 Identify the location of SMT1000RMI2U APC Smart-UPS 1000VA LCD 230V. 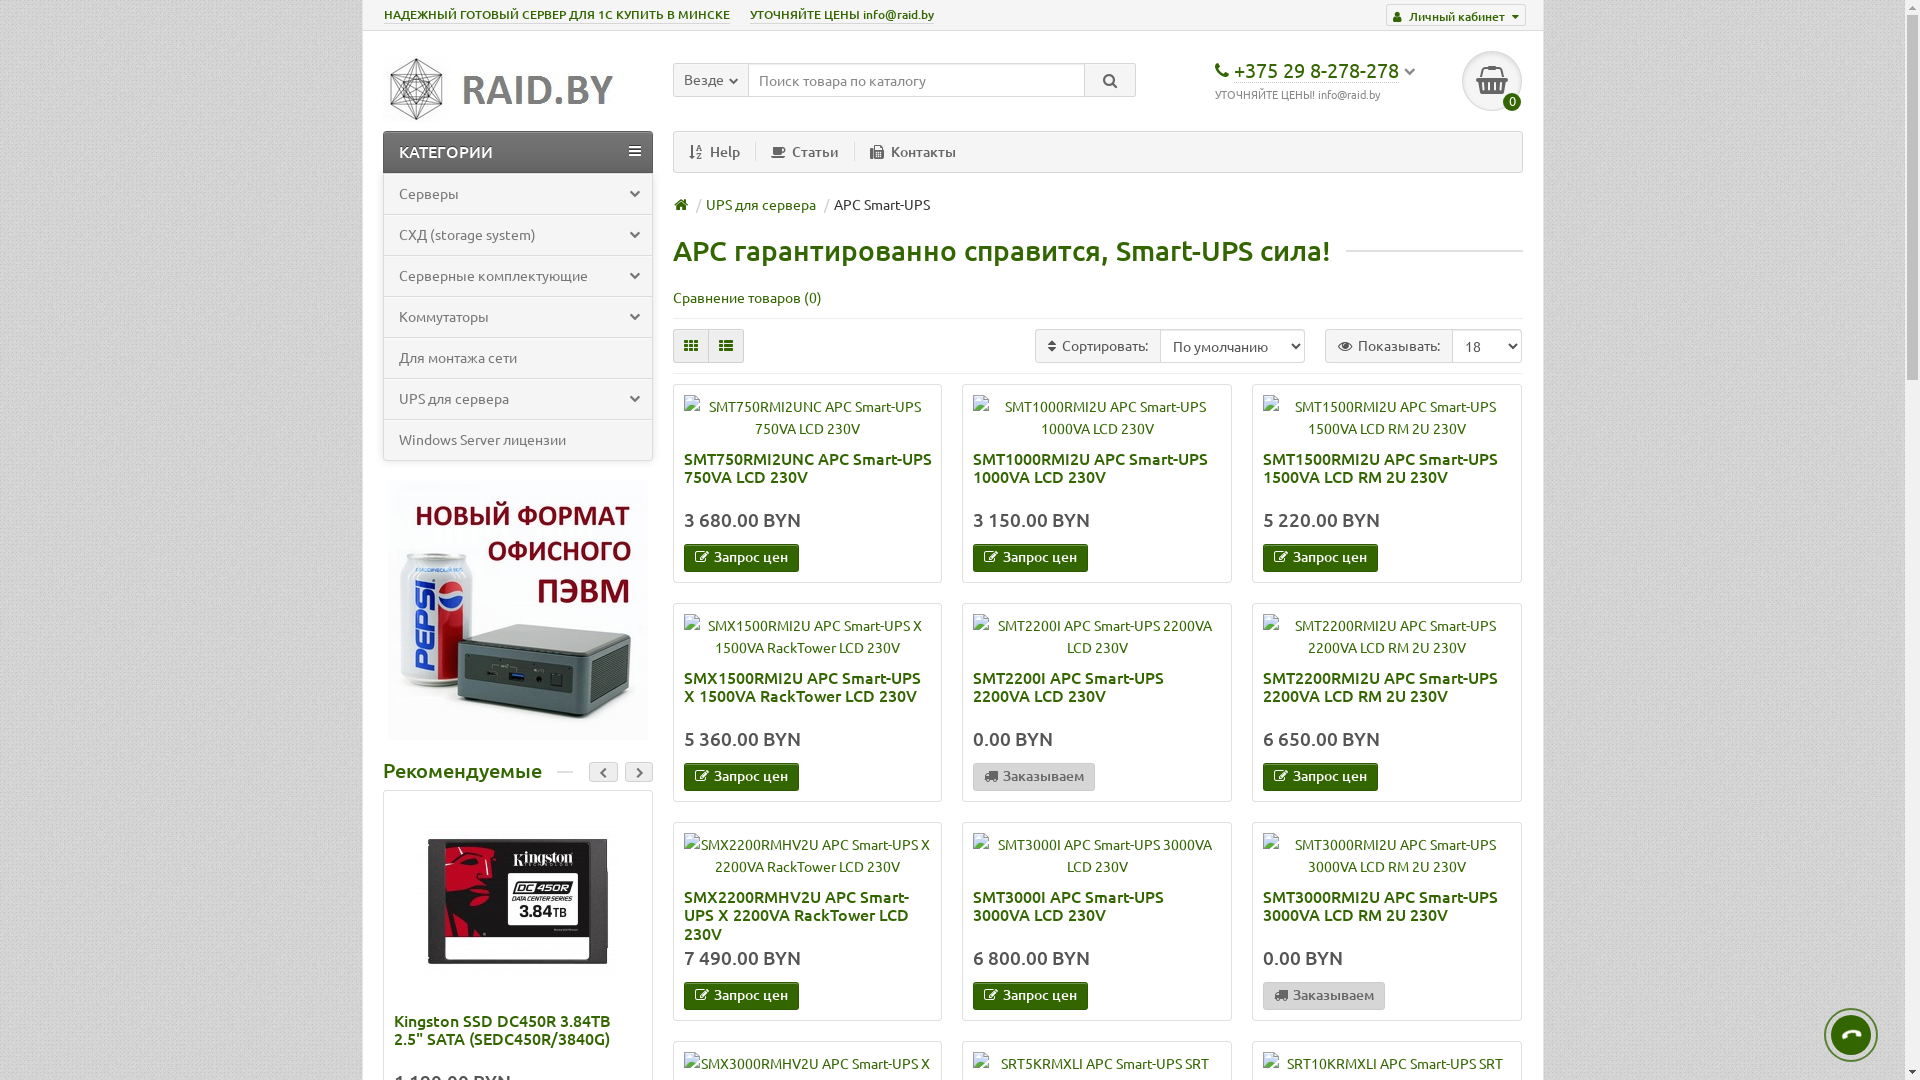
(1096, 476).